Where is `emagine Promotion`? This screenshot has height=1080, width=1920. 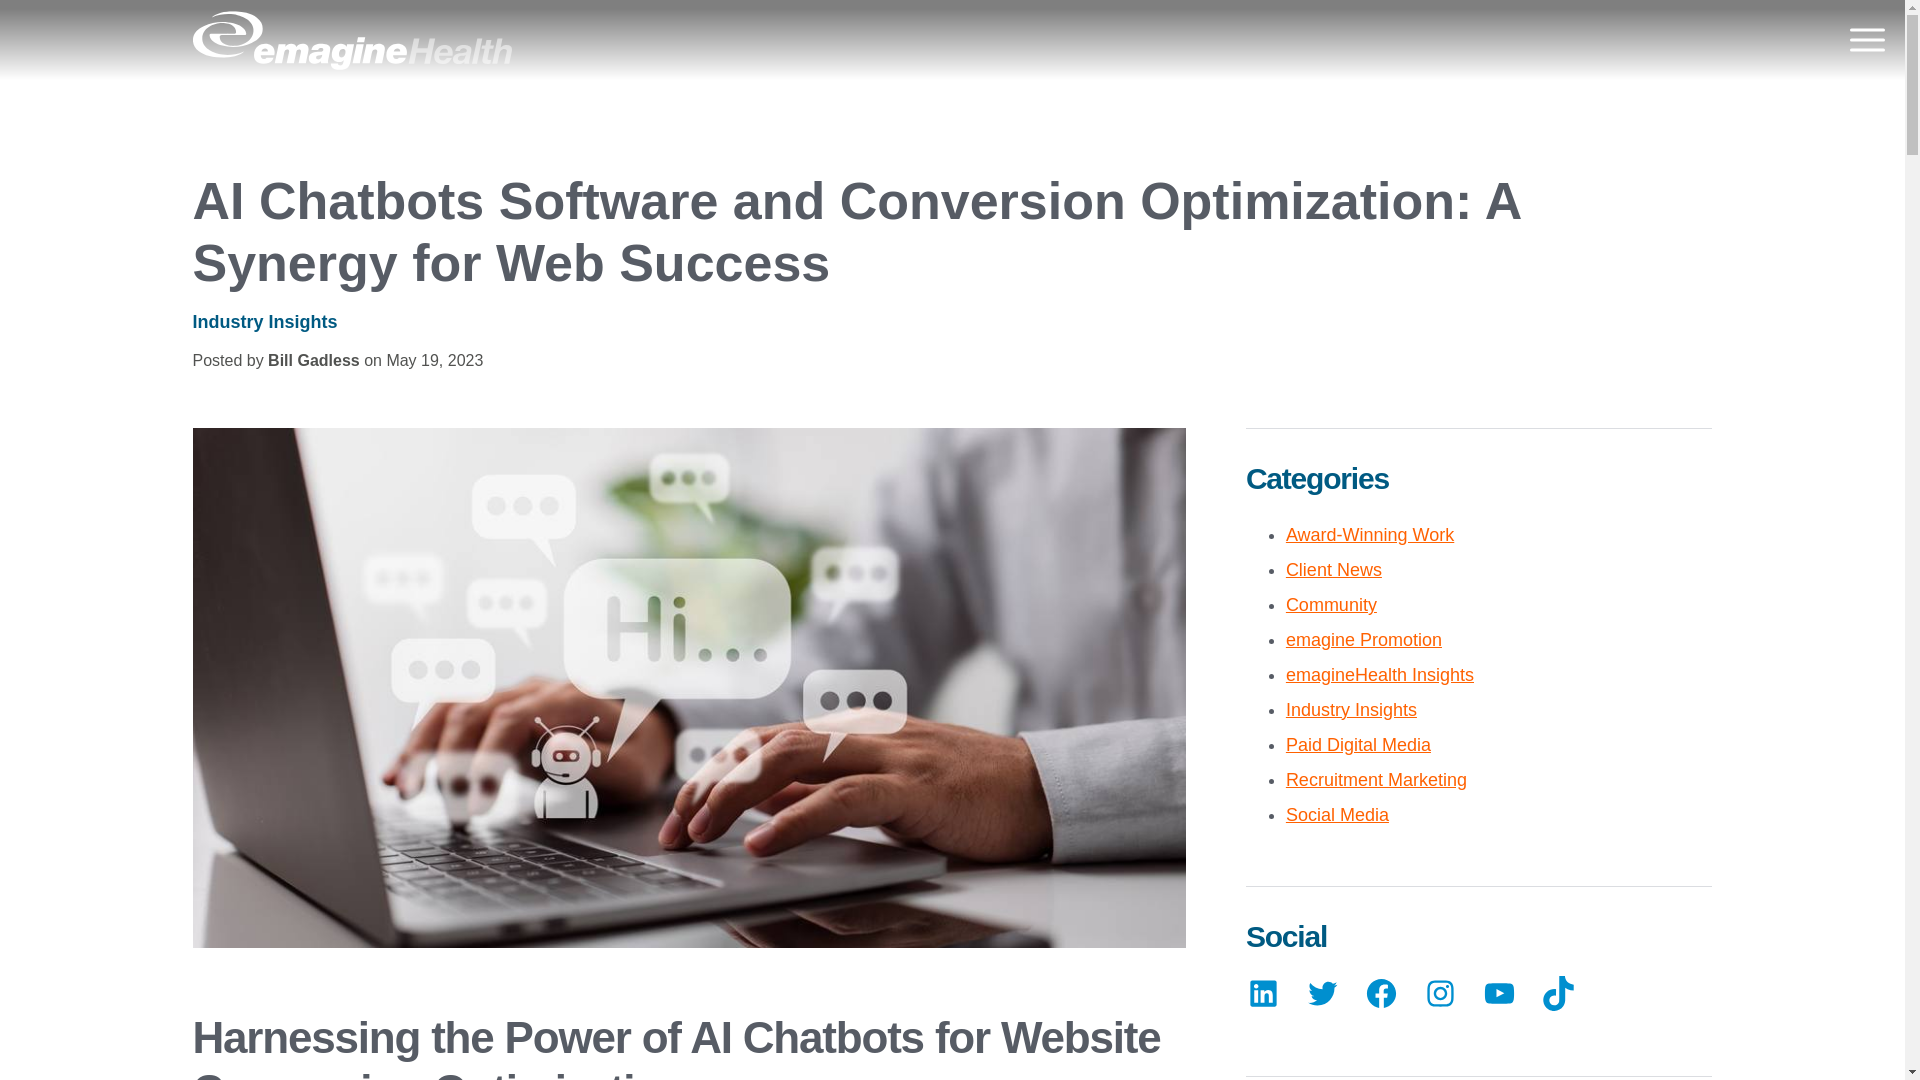
emagine Promotion is located at coordinates (1364, 640).